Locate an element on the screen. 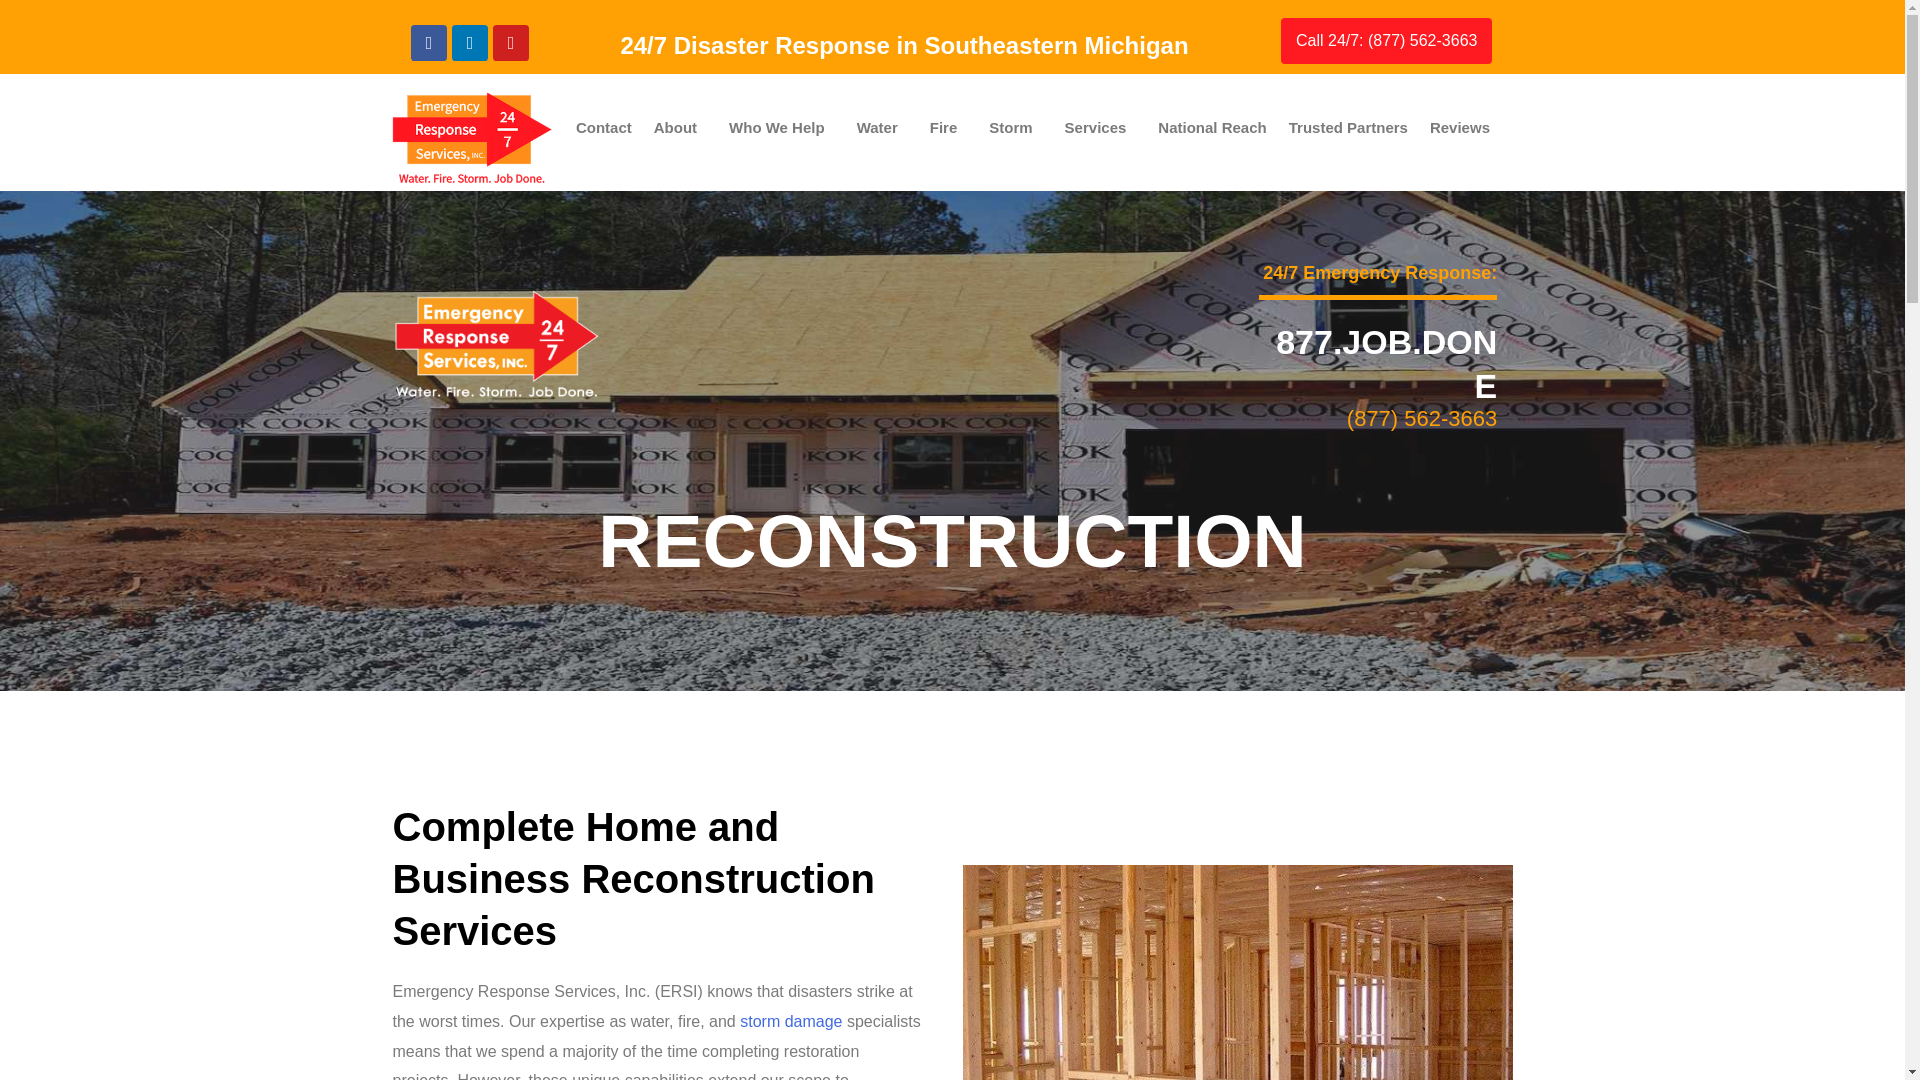 This screenshot has height=1080, width=1920. Youtube is located at coordinates (511, 42).